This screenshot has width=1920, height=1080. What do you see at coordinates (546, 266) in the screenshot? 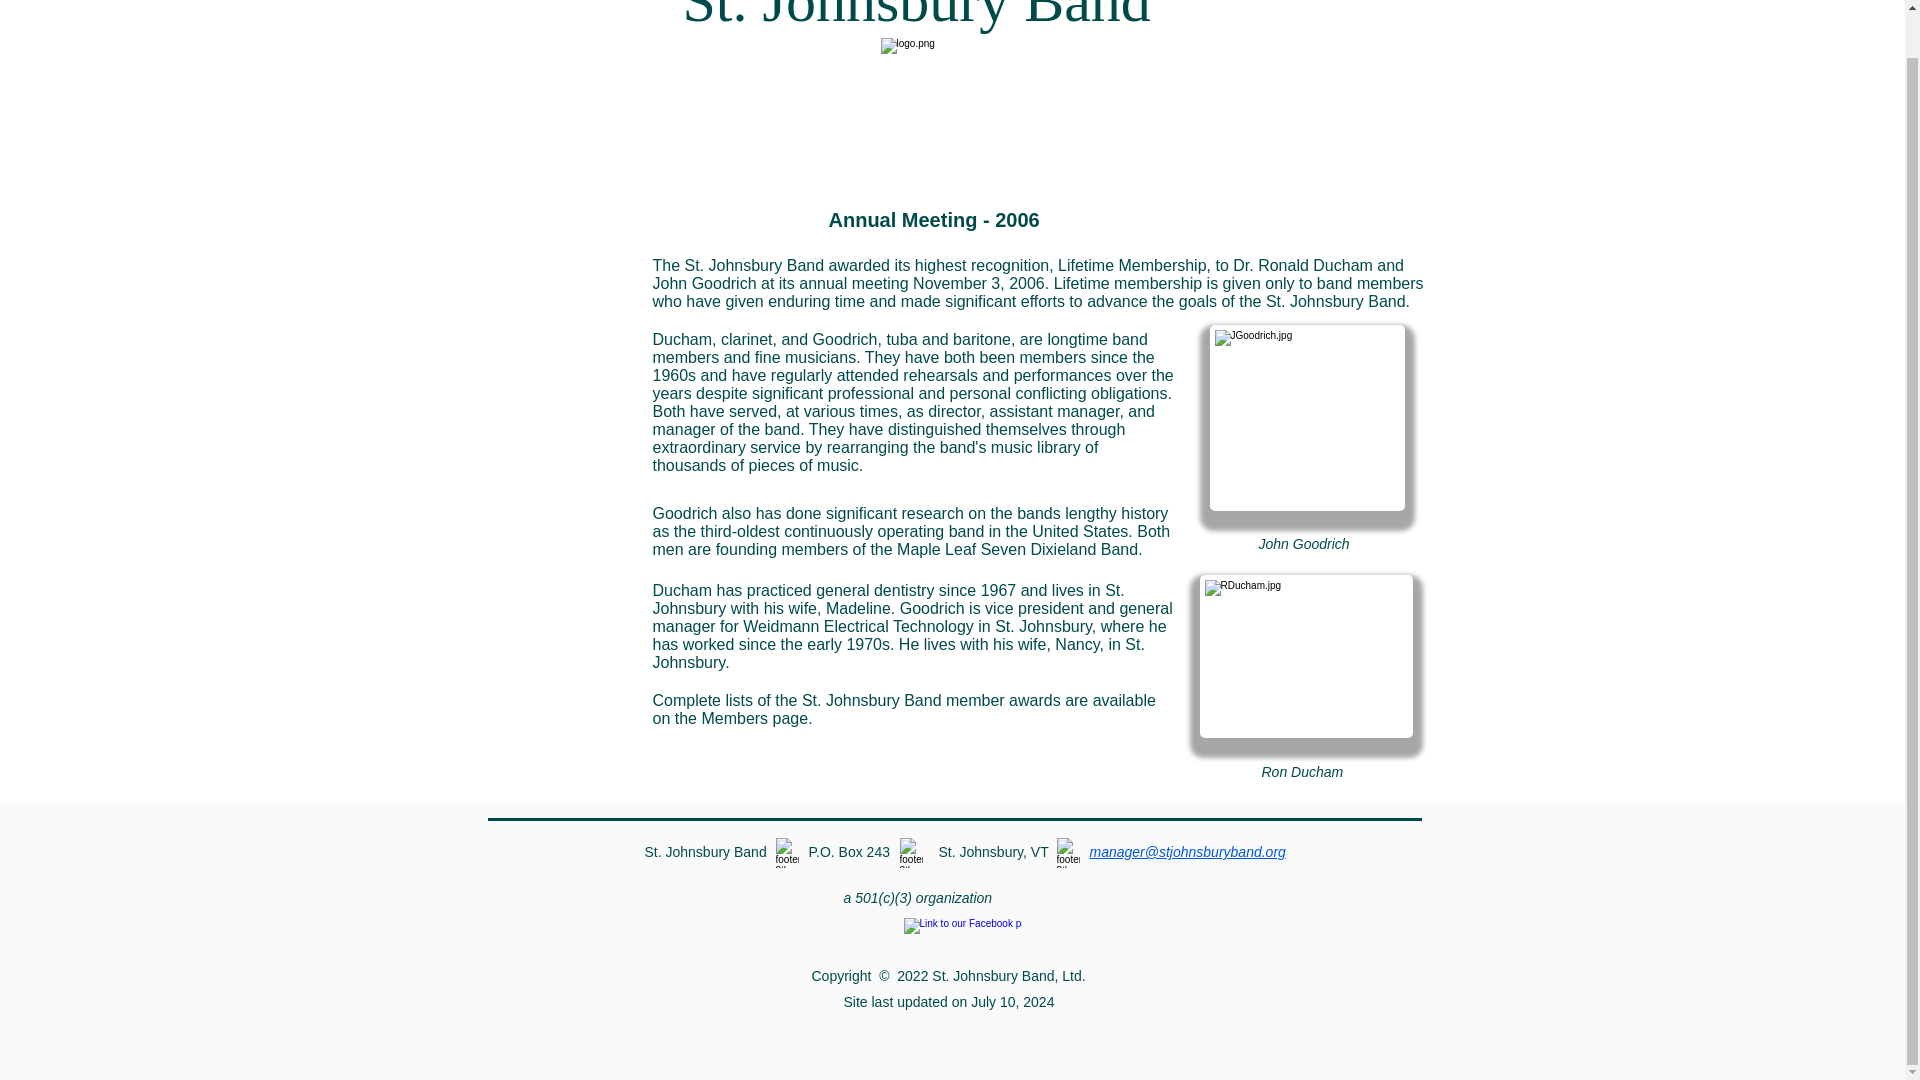
I see `Calendar` at bounding box center [546, 266].